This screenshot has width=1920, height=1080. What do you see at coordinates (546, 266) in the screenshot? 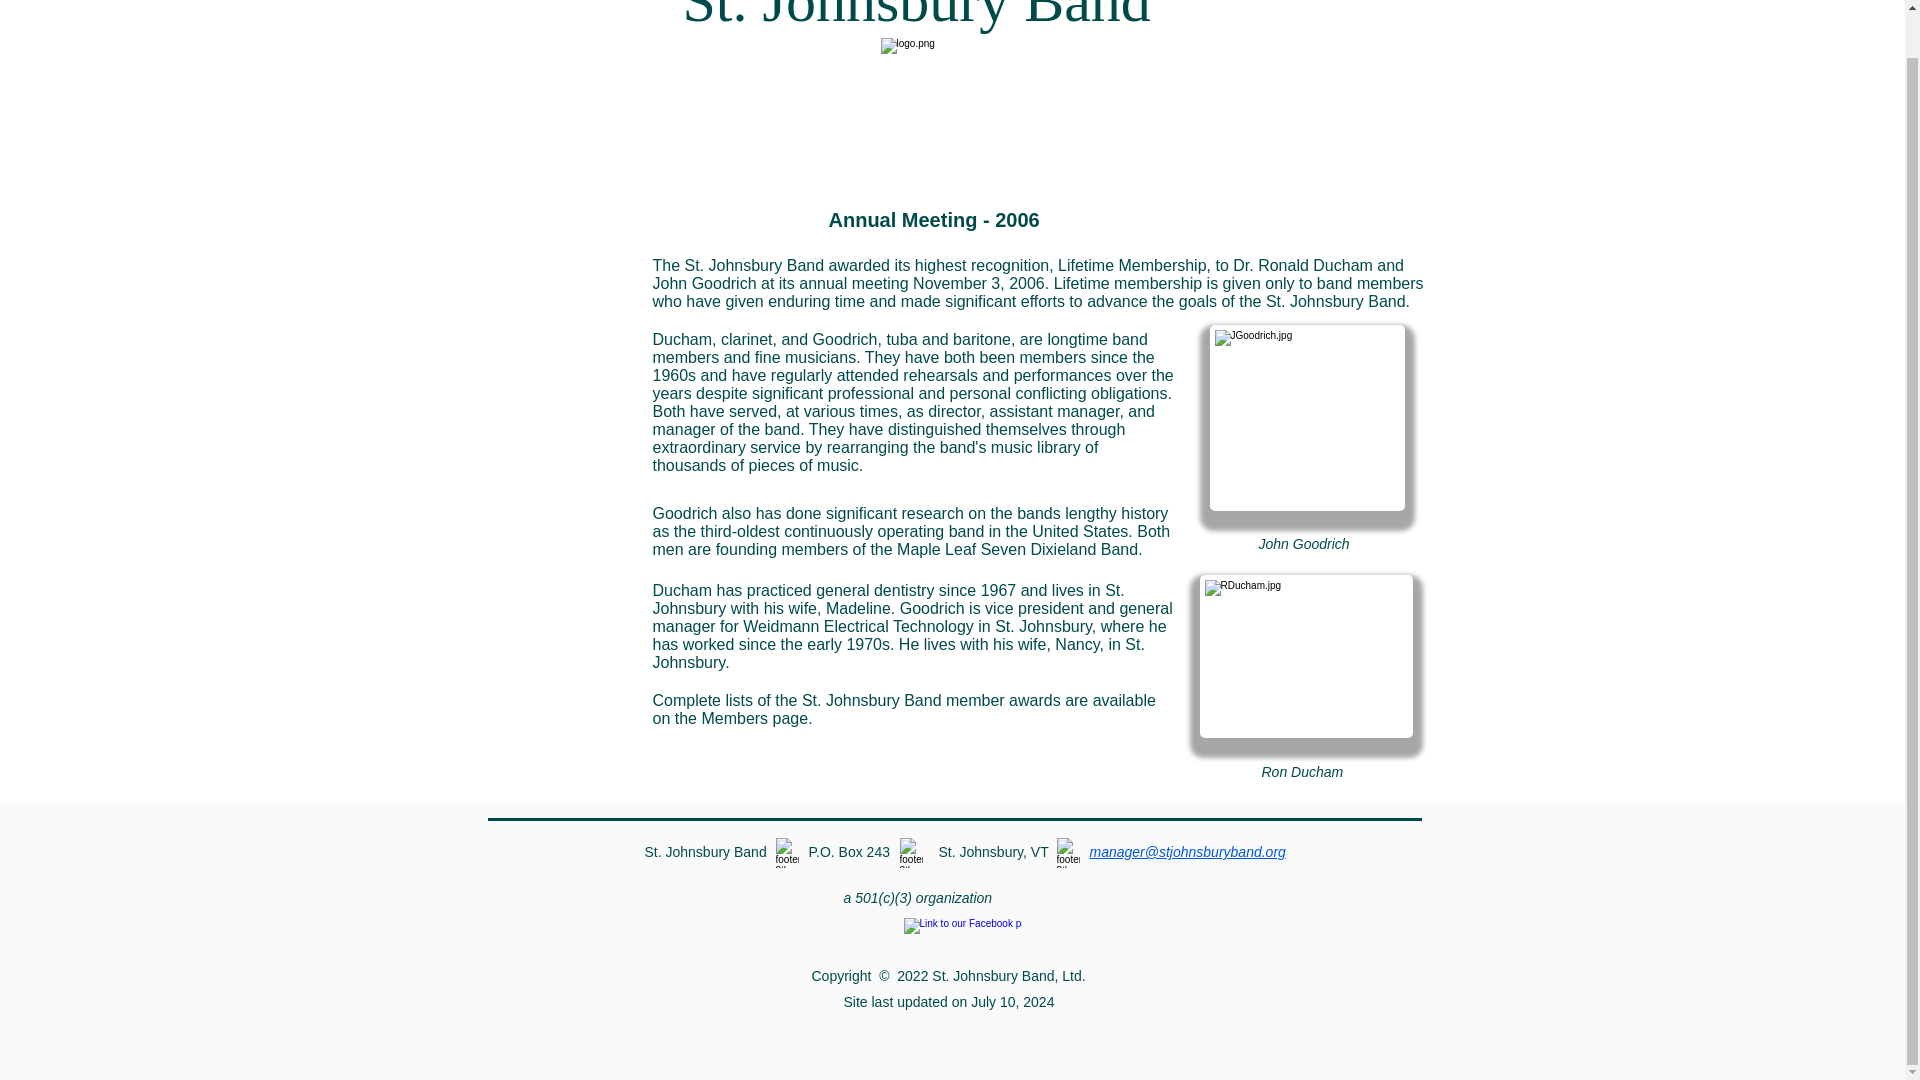
I see `Calendar` at bounding box center [546, 266].